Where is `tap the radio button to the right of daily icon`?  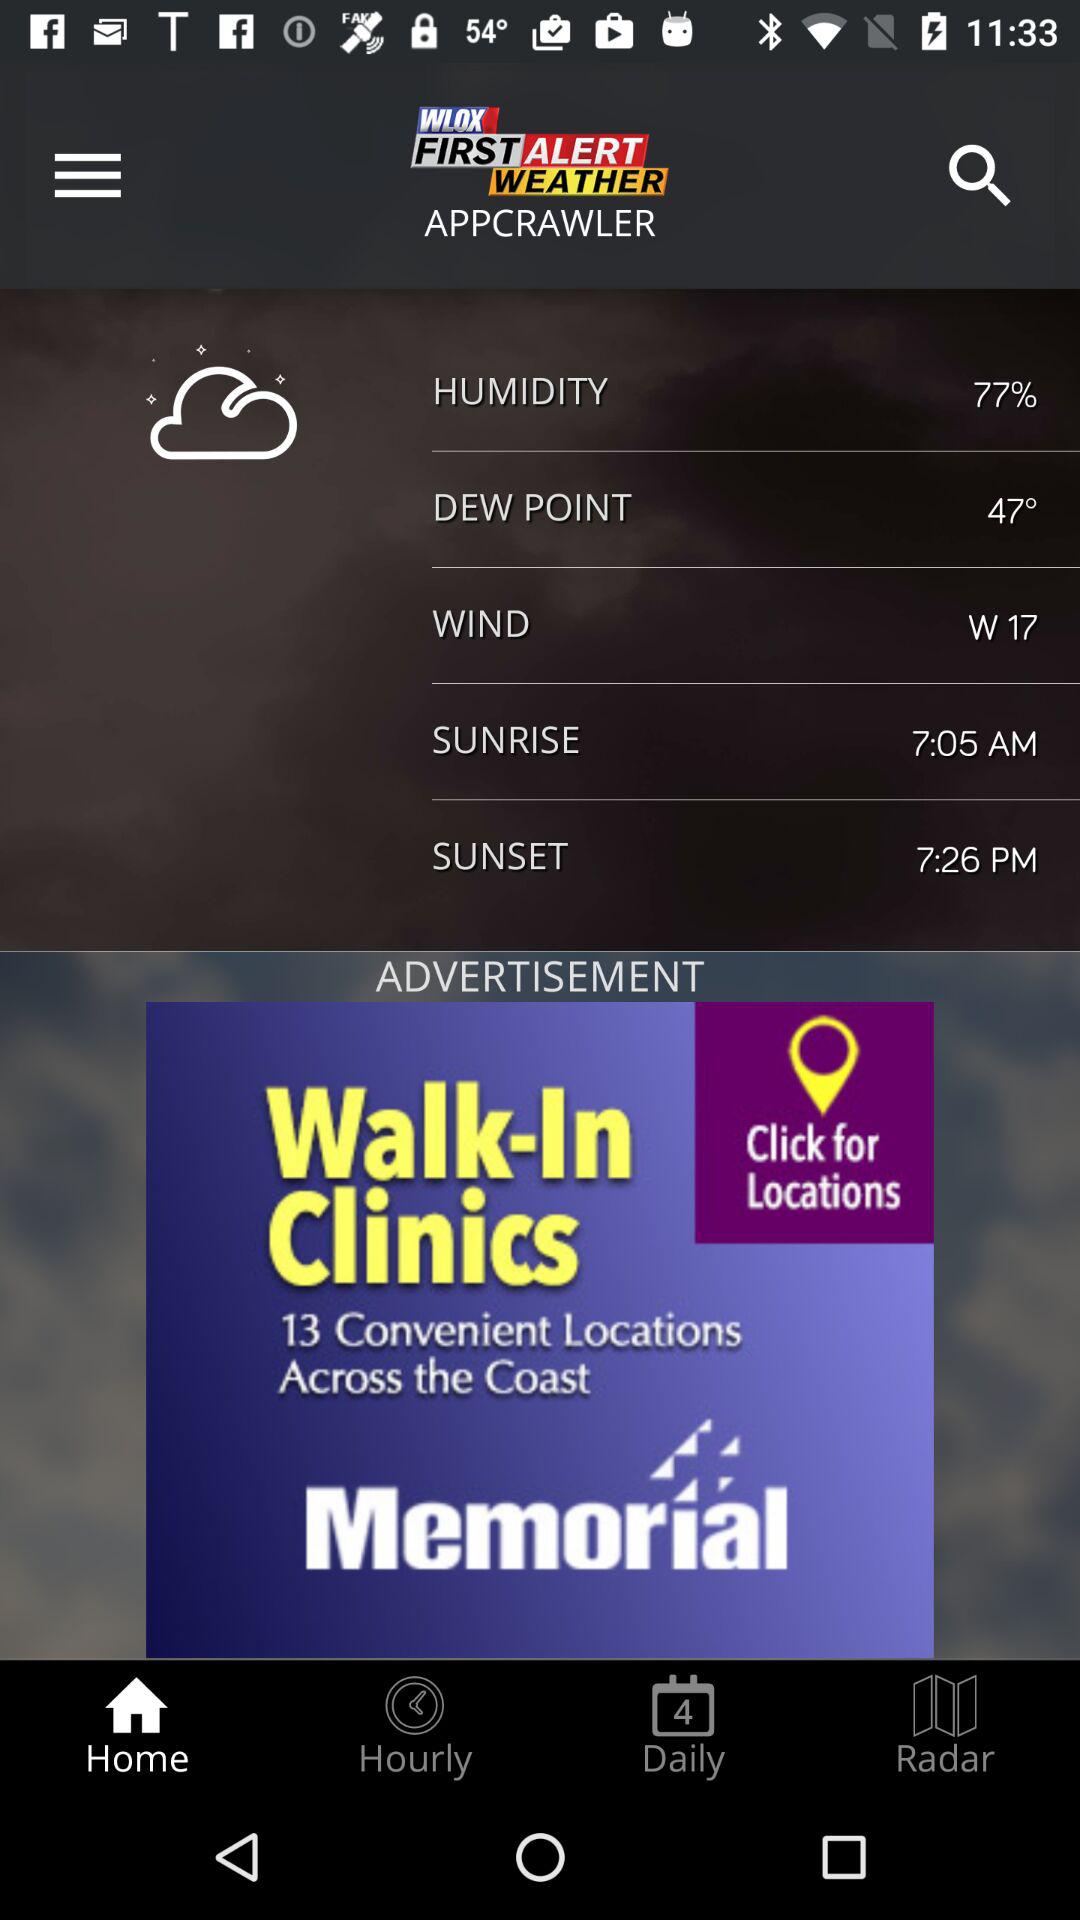
tap the radio button to the right of daily icon is located at coordinates (945, 1726).